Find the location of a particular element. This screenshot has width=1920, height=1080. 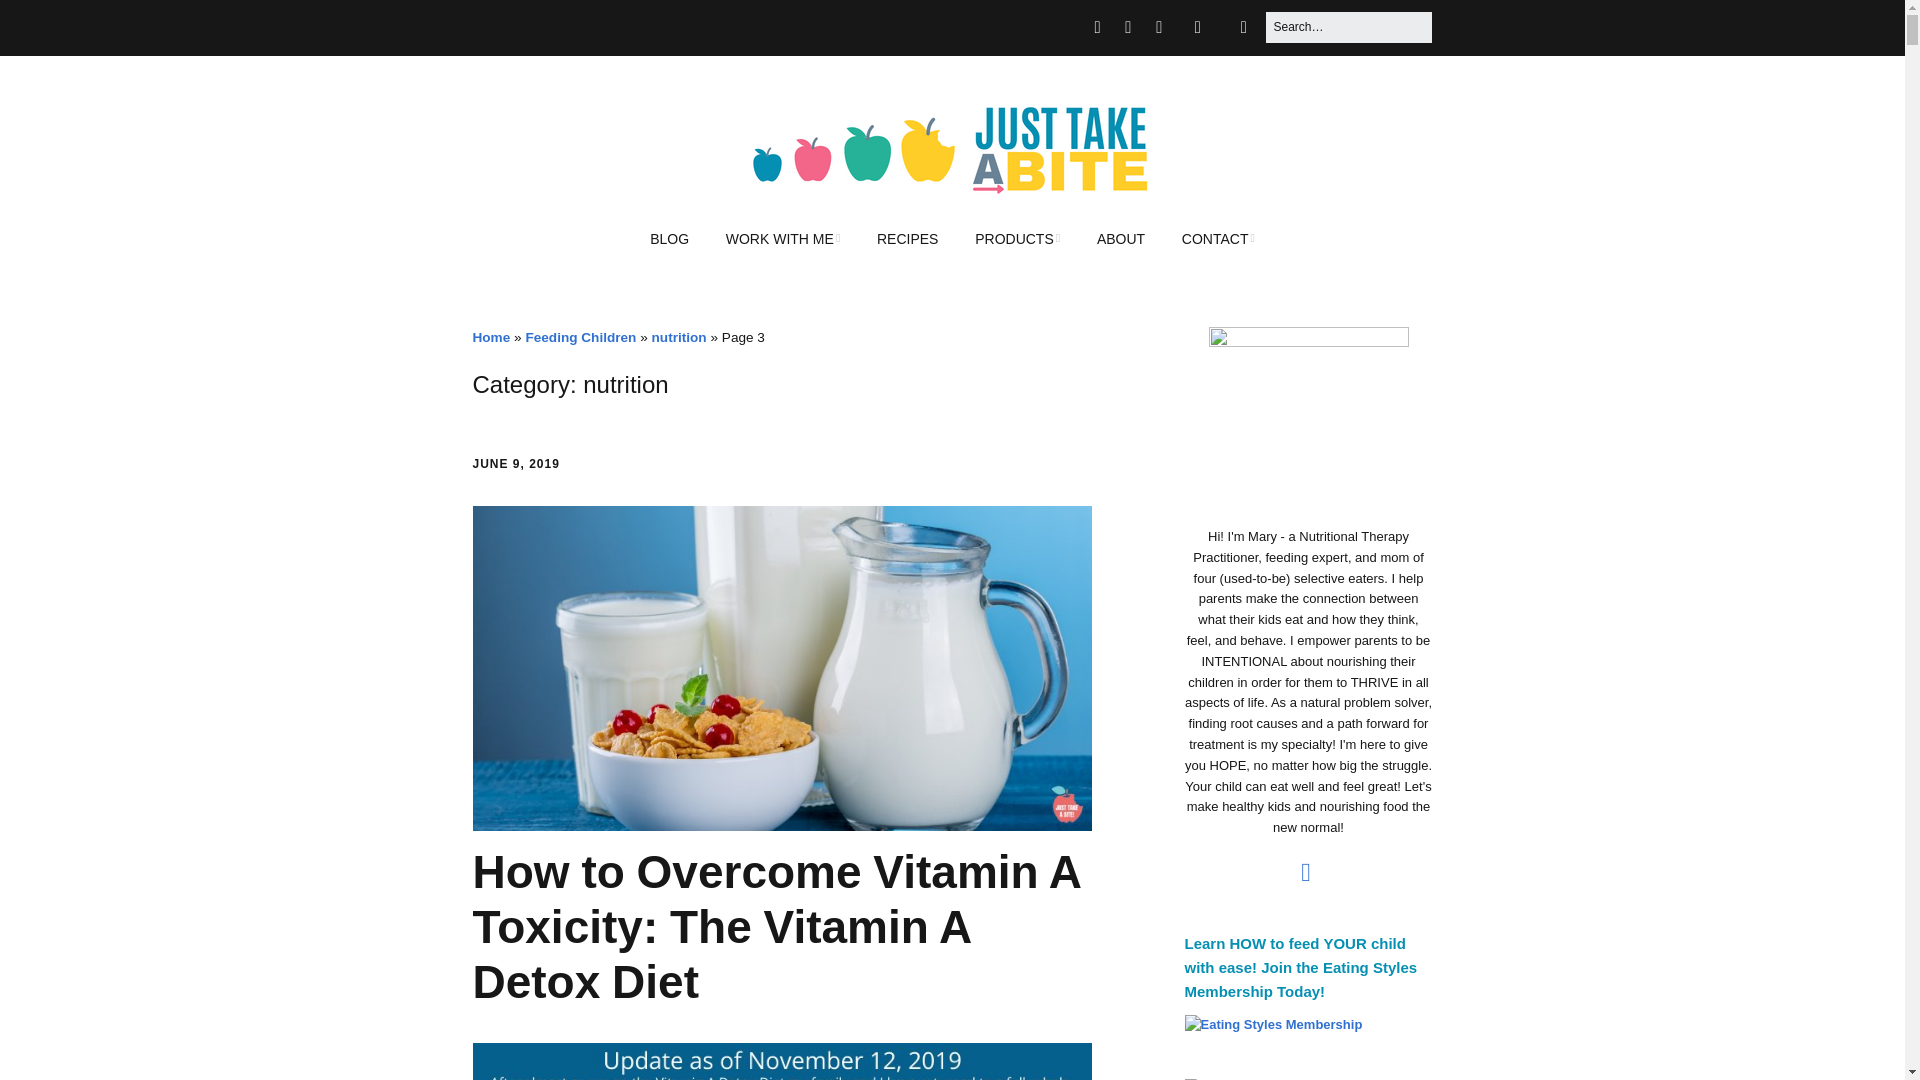

Press Enter to submit your search is located at coordinates (1348, 27).